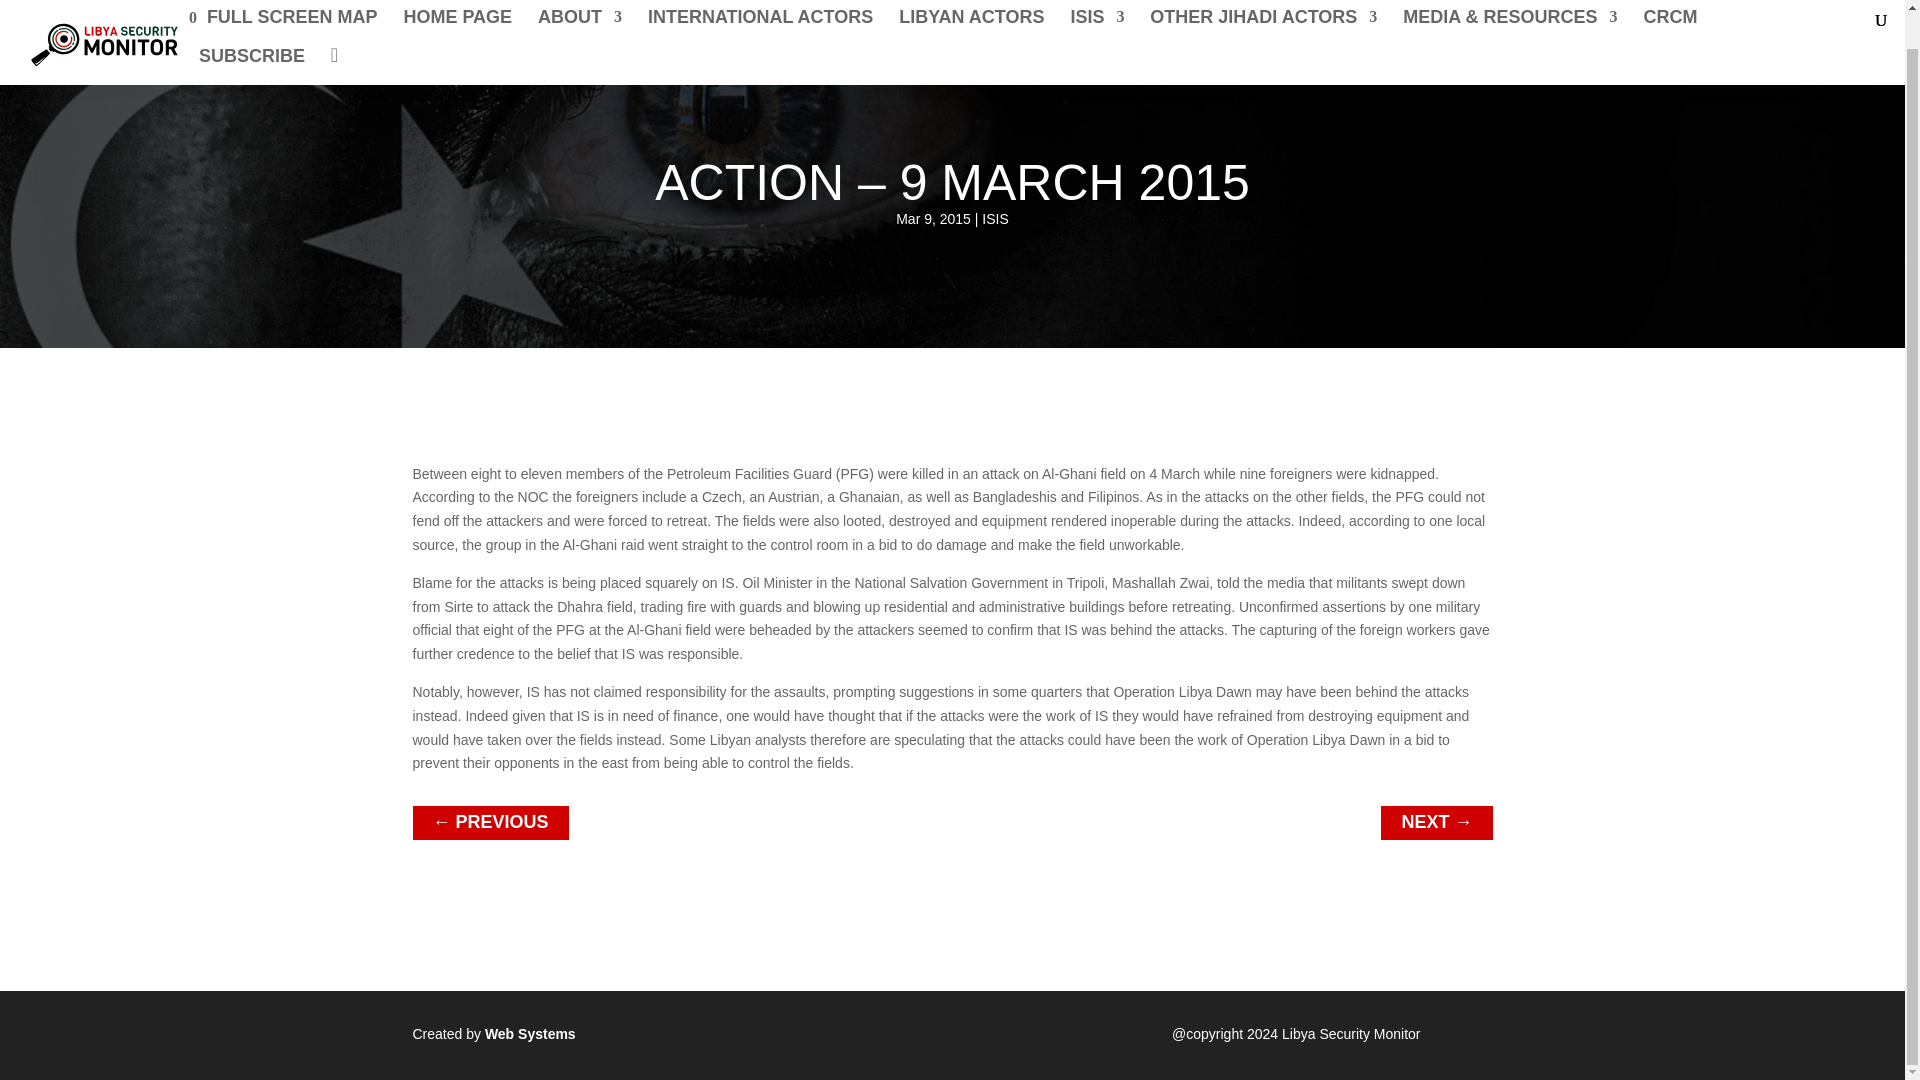 The height and width of the screenshot is (1080, 1920). What do you see at coordinates (1670, 4) in the screenshot?
I see `CRCM` at bounding box center [1670, 4].